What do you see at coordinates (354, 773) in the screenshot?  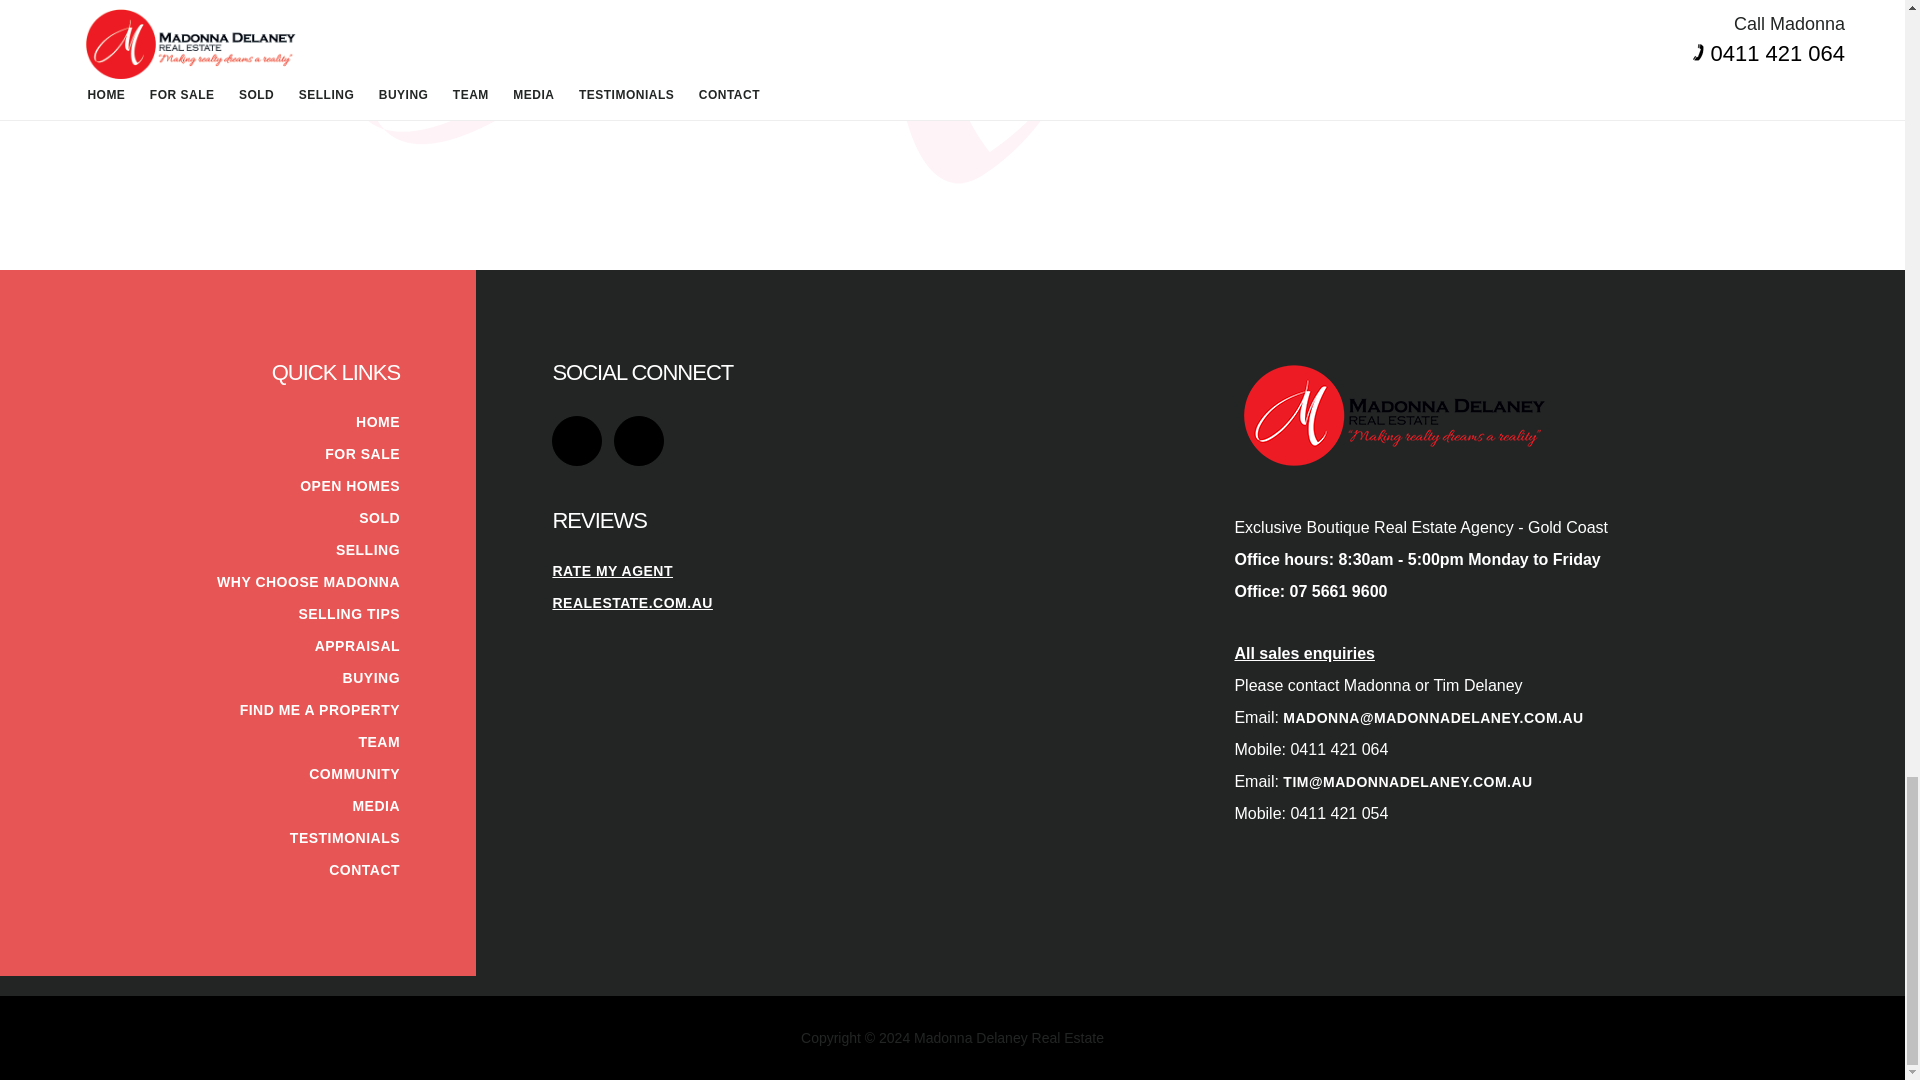 I see `COMMUNITY` at bounding box center [354, 773].